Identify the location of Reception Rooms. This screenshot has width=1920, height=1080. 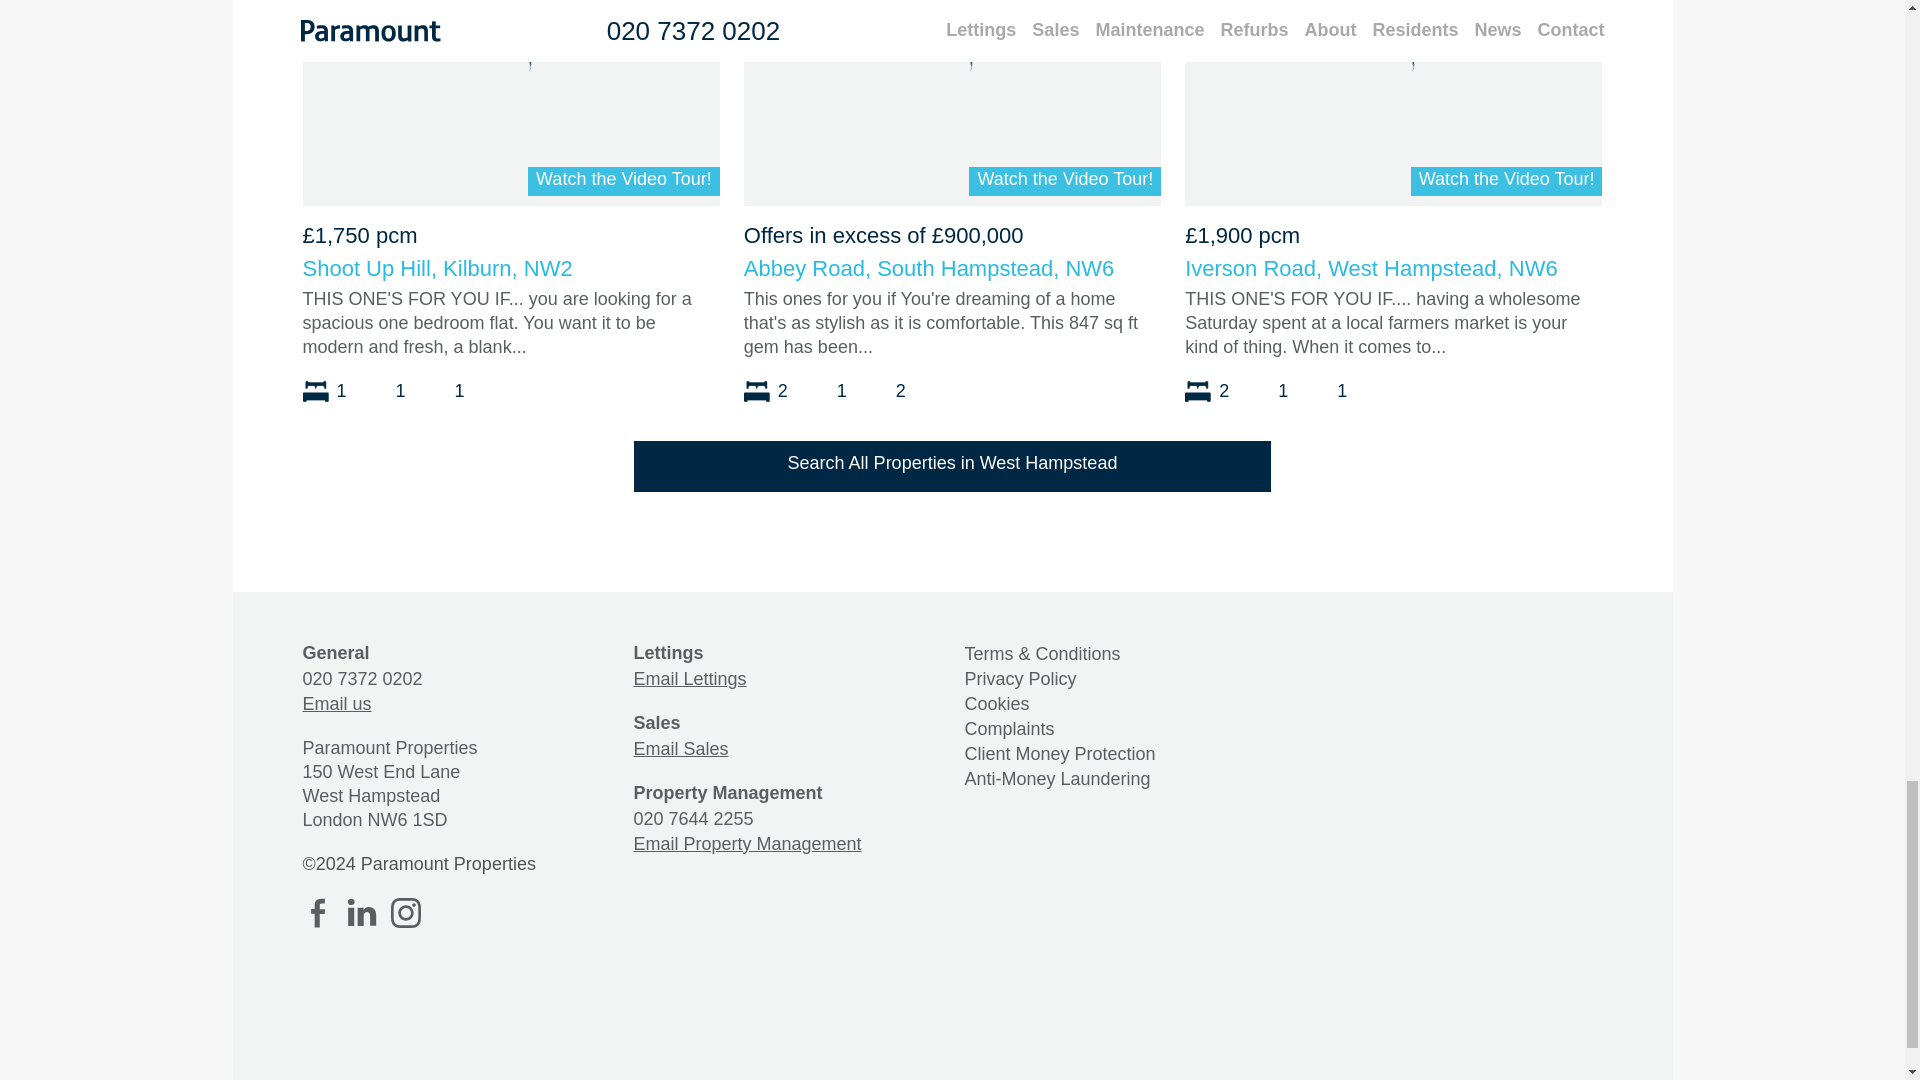
(391, 388).